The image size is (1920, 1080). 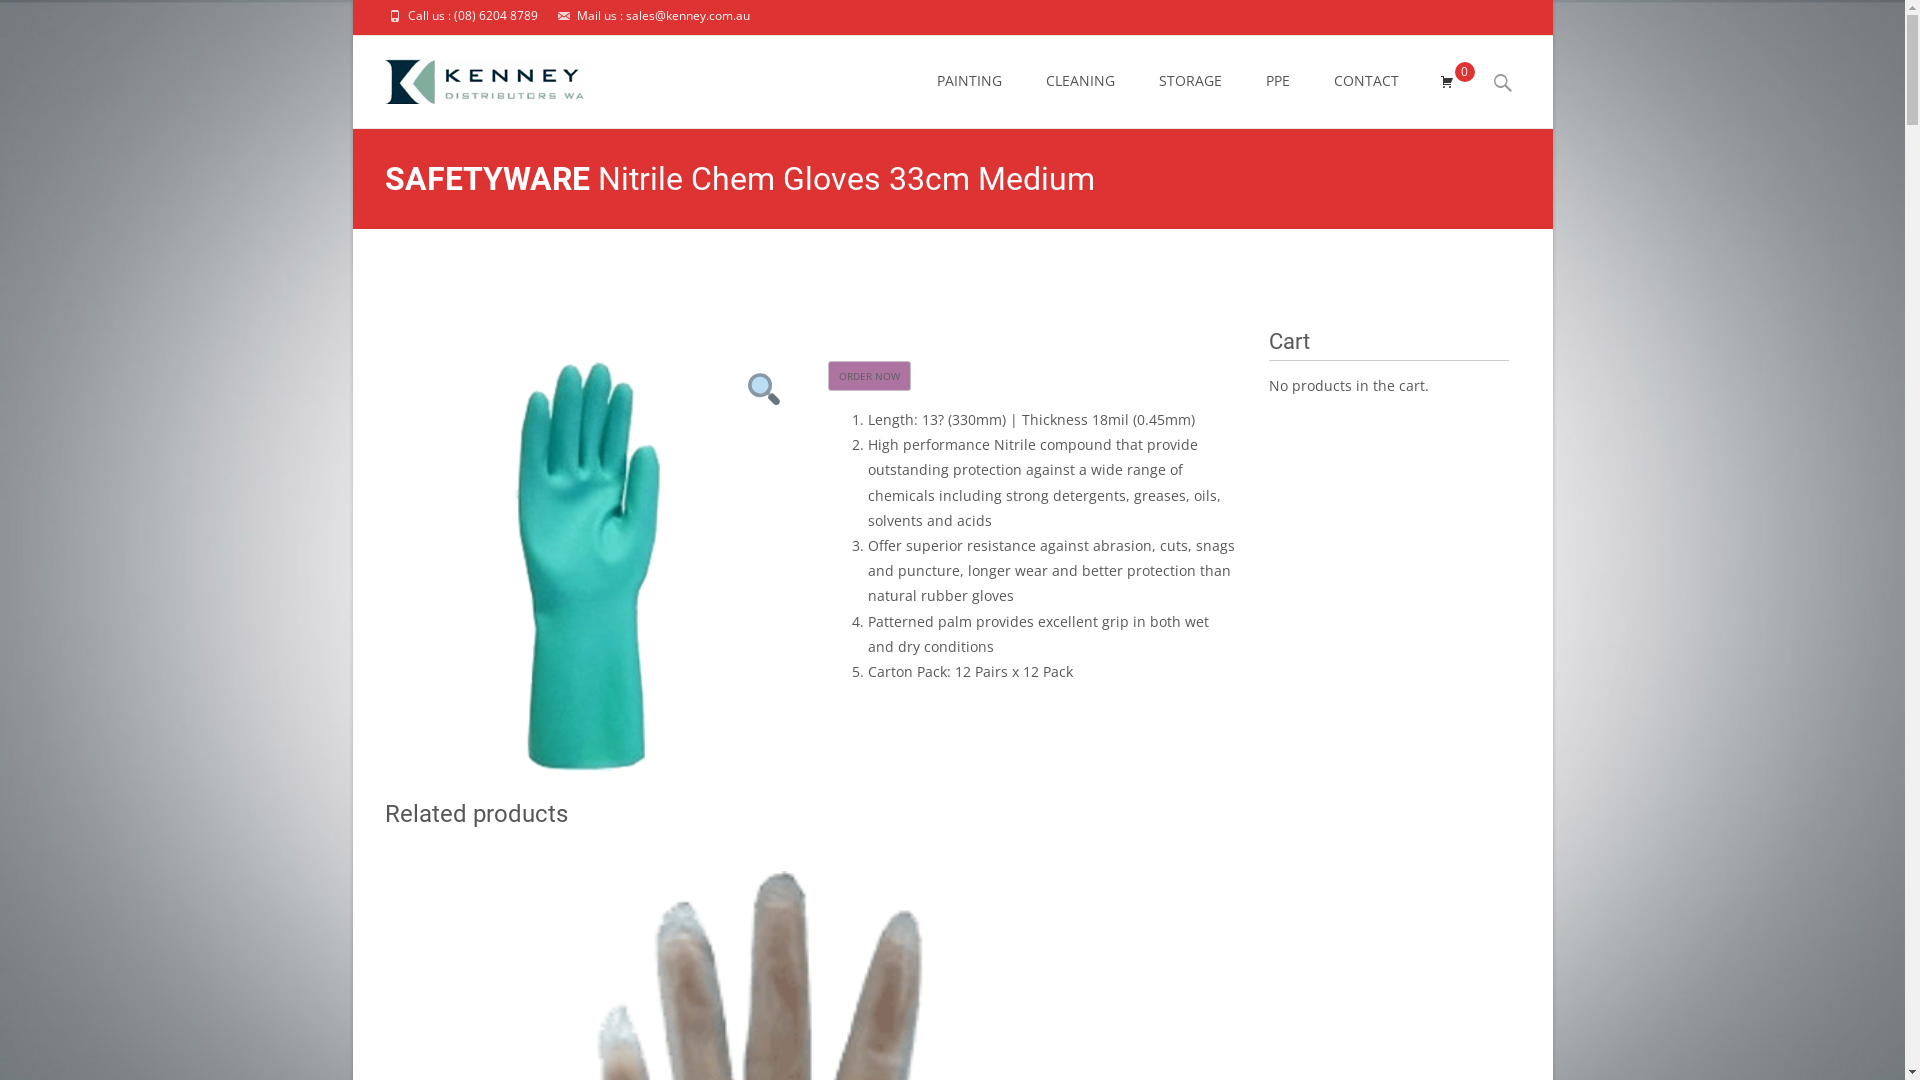 I want to click on 0, so click(x=1446, y=82).